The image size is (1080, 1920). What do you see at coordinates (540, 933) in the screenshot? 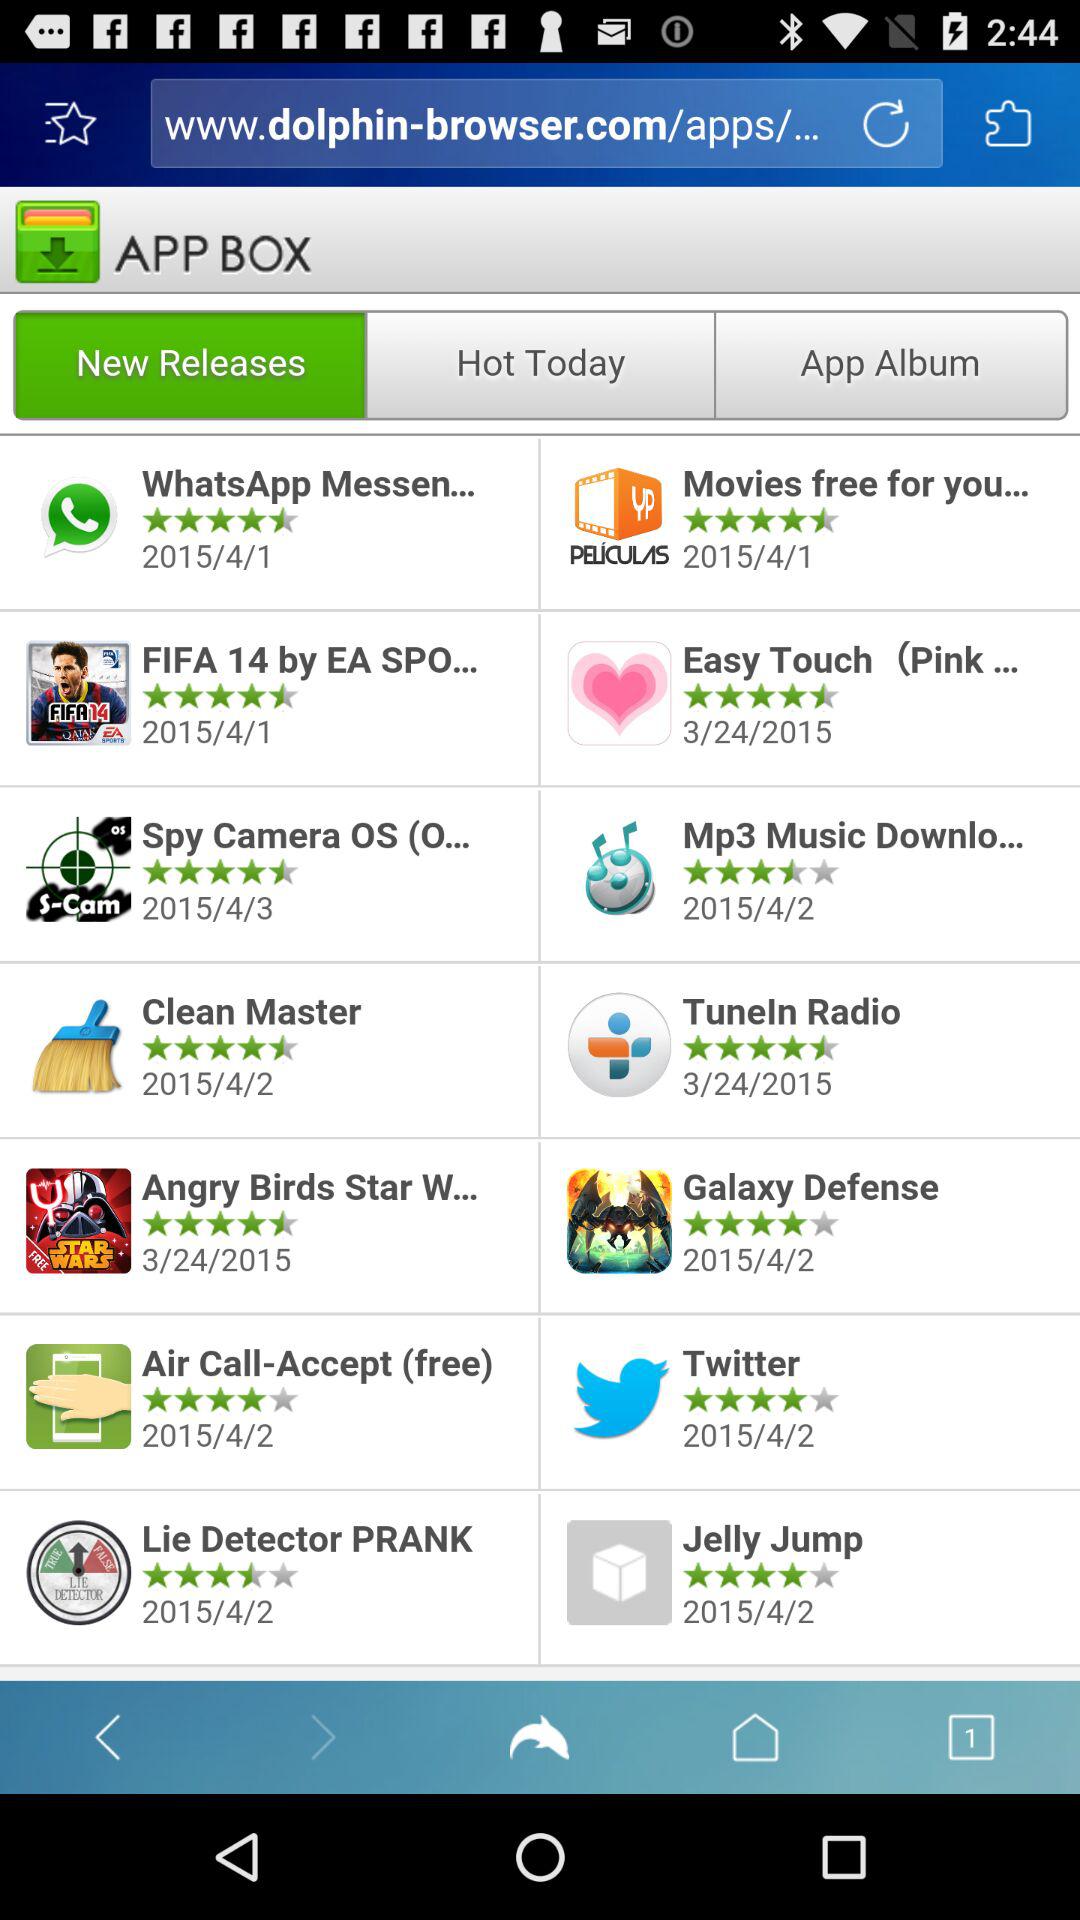
I see `app box body button` at bounding box center [540, 933].